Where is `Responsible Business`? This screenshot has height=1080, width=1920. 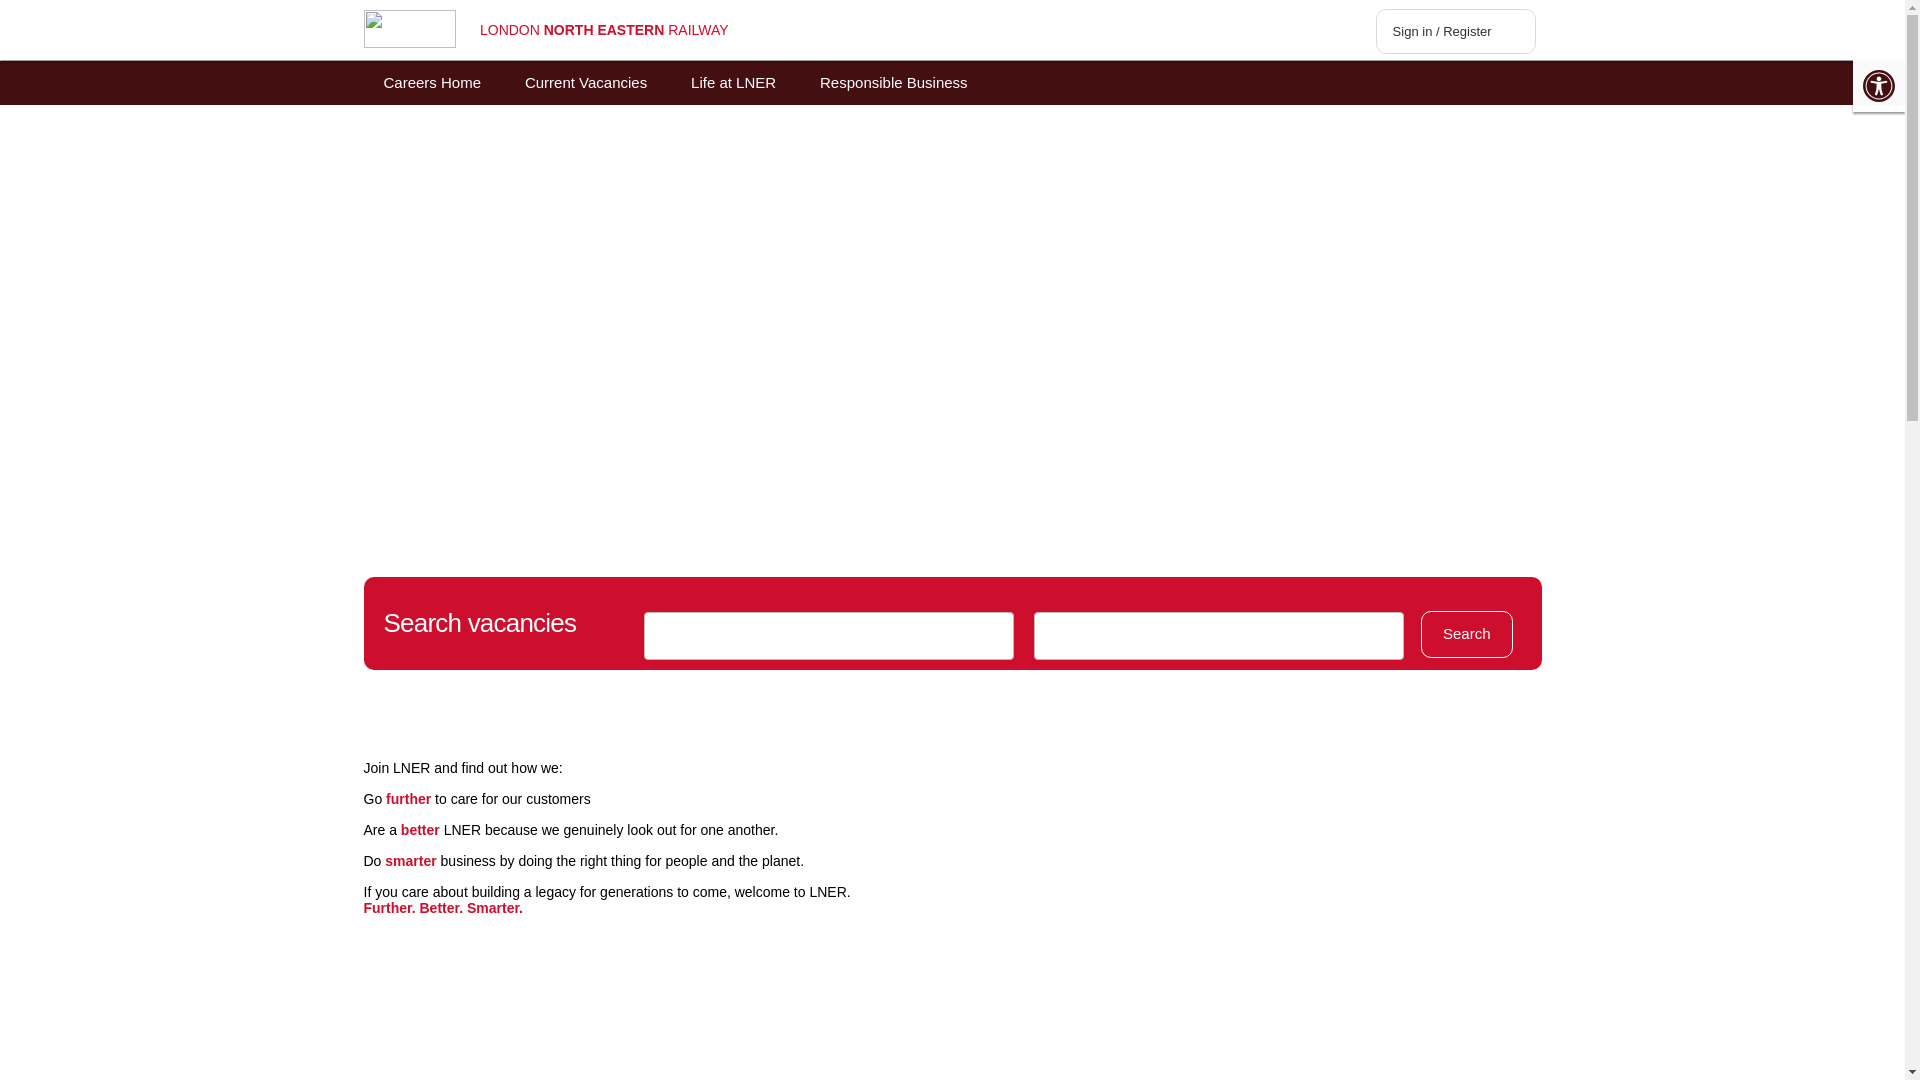 Responsible Business is located at coordinates (894, 83).